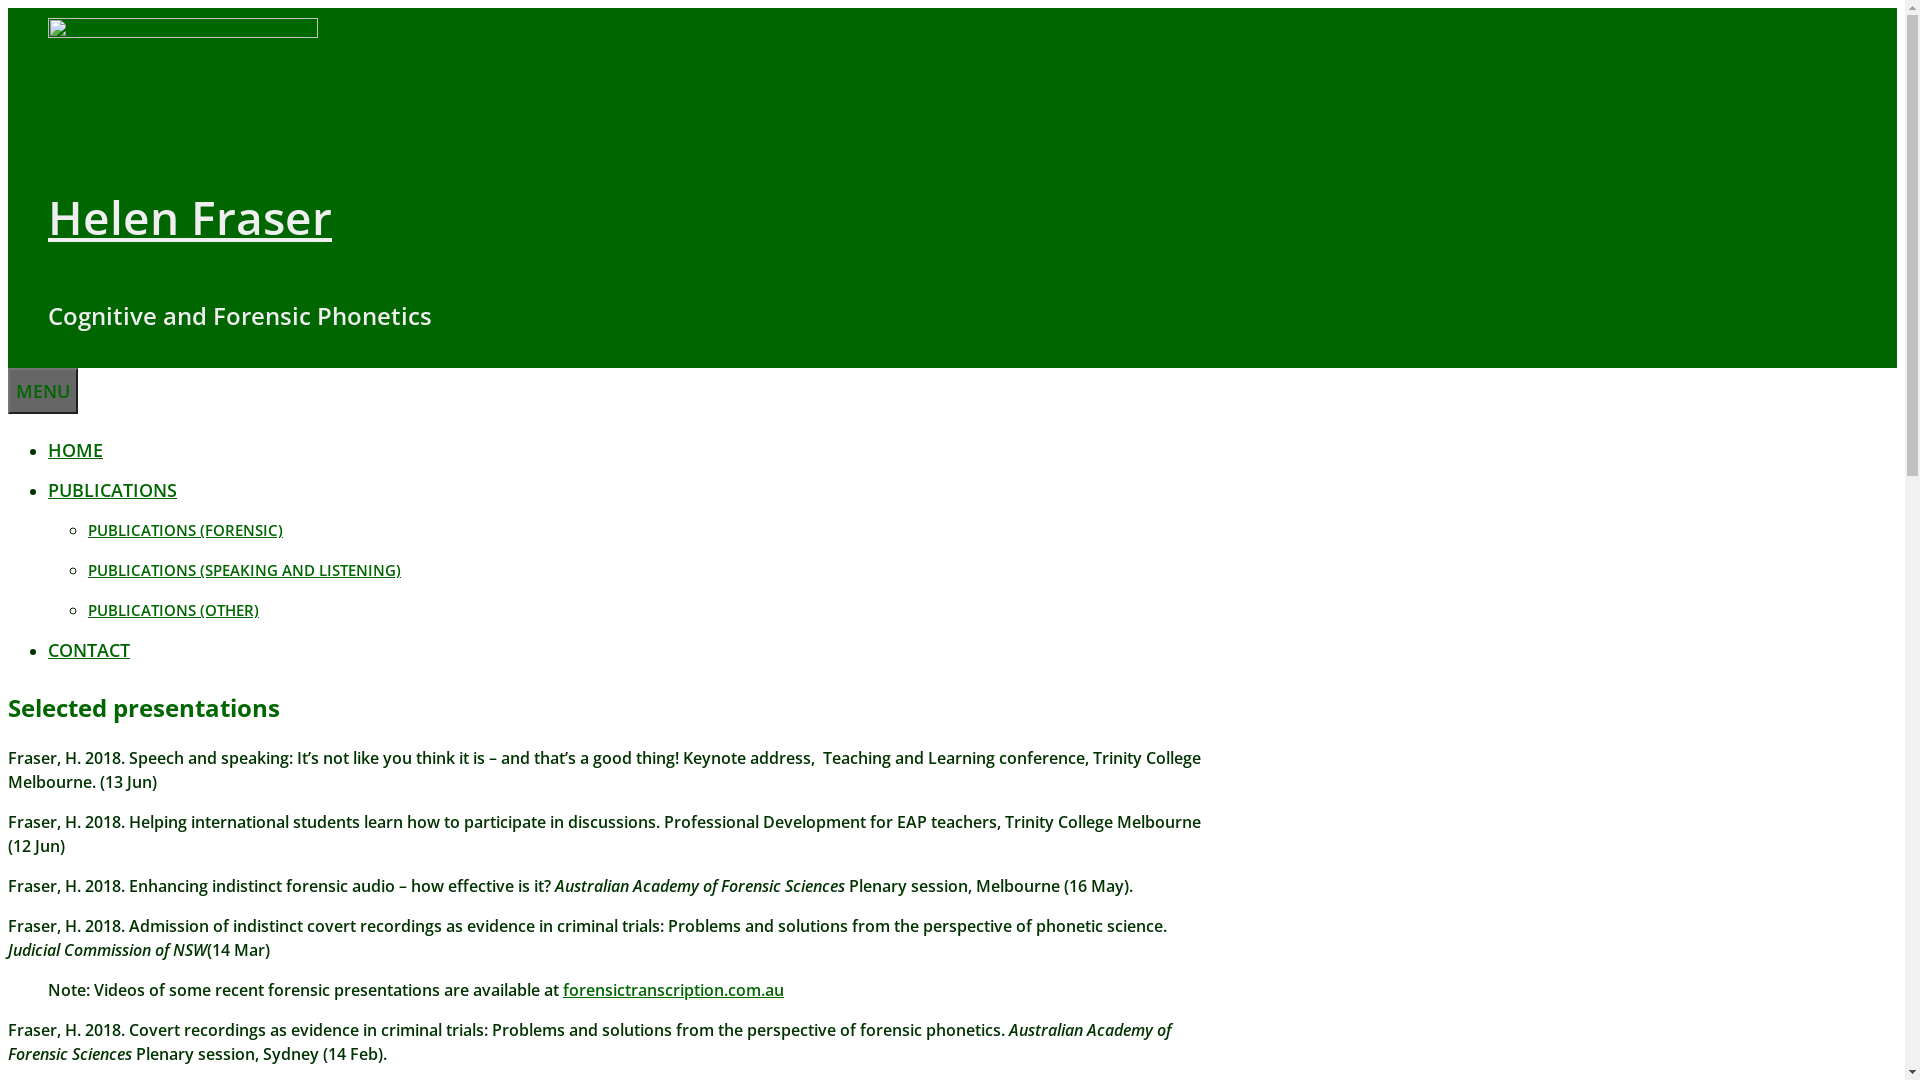 The height and width of the screenshot is (1080, 1920). What do you see at coordinates (43, 391) in the screenshot?
I see `MENU` at bounding box center [43, 391].